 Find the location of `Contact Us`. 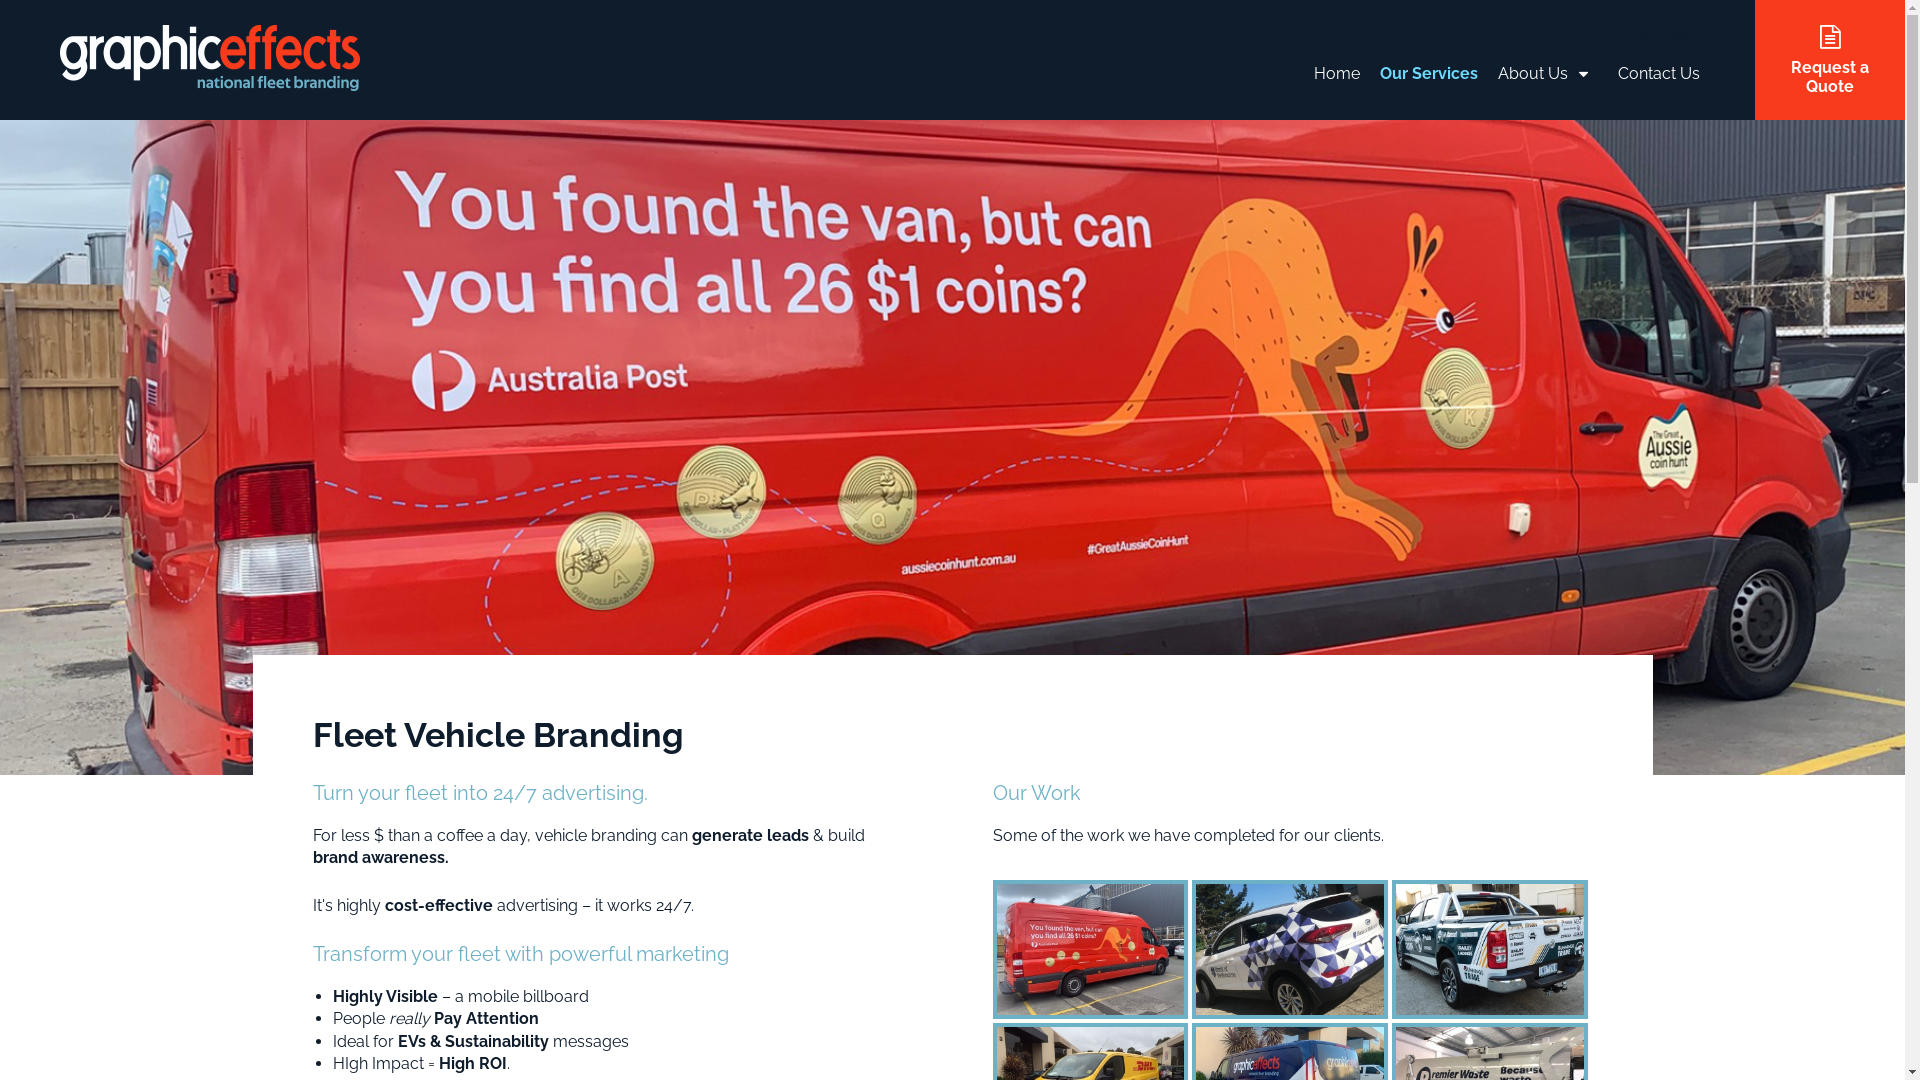

Contact Us is located at coordinates (1659, 76).